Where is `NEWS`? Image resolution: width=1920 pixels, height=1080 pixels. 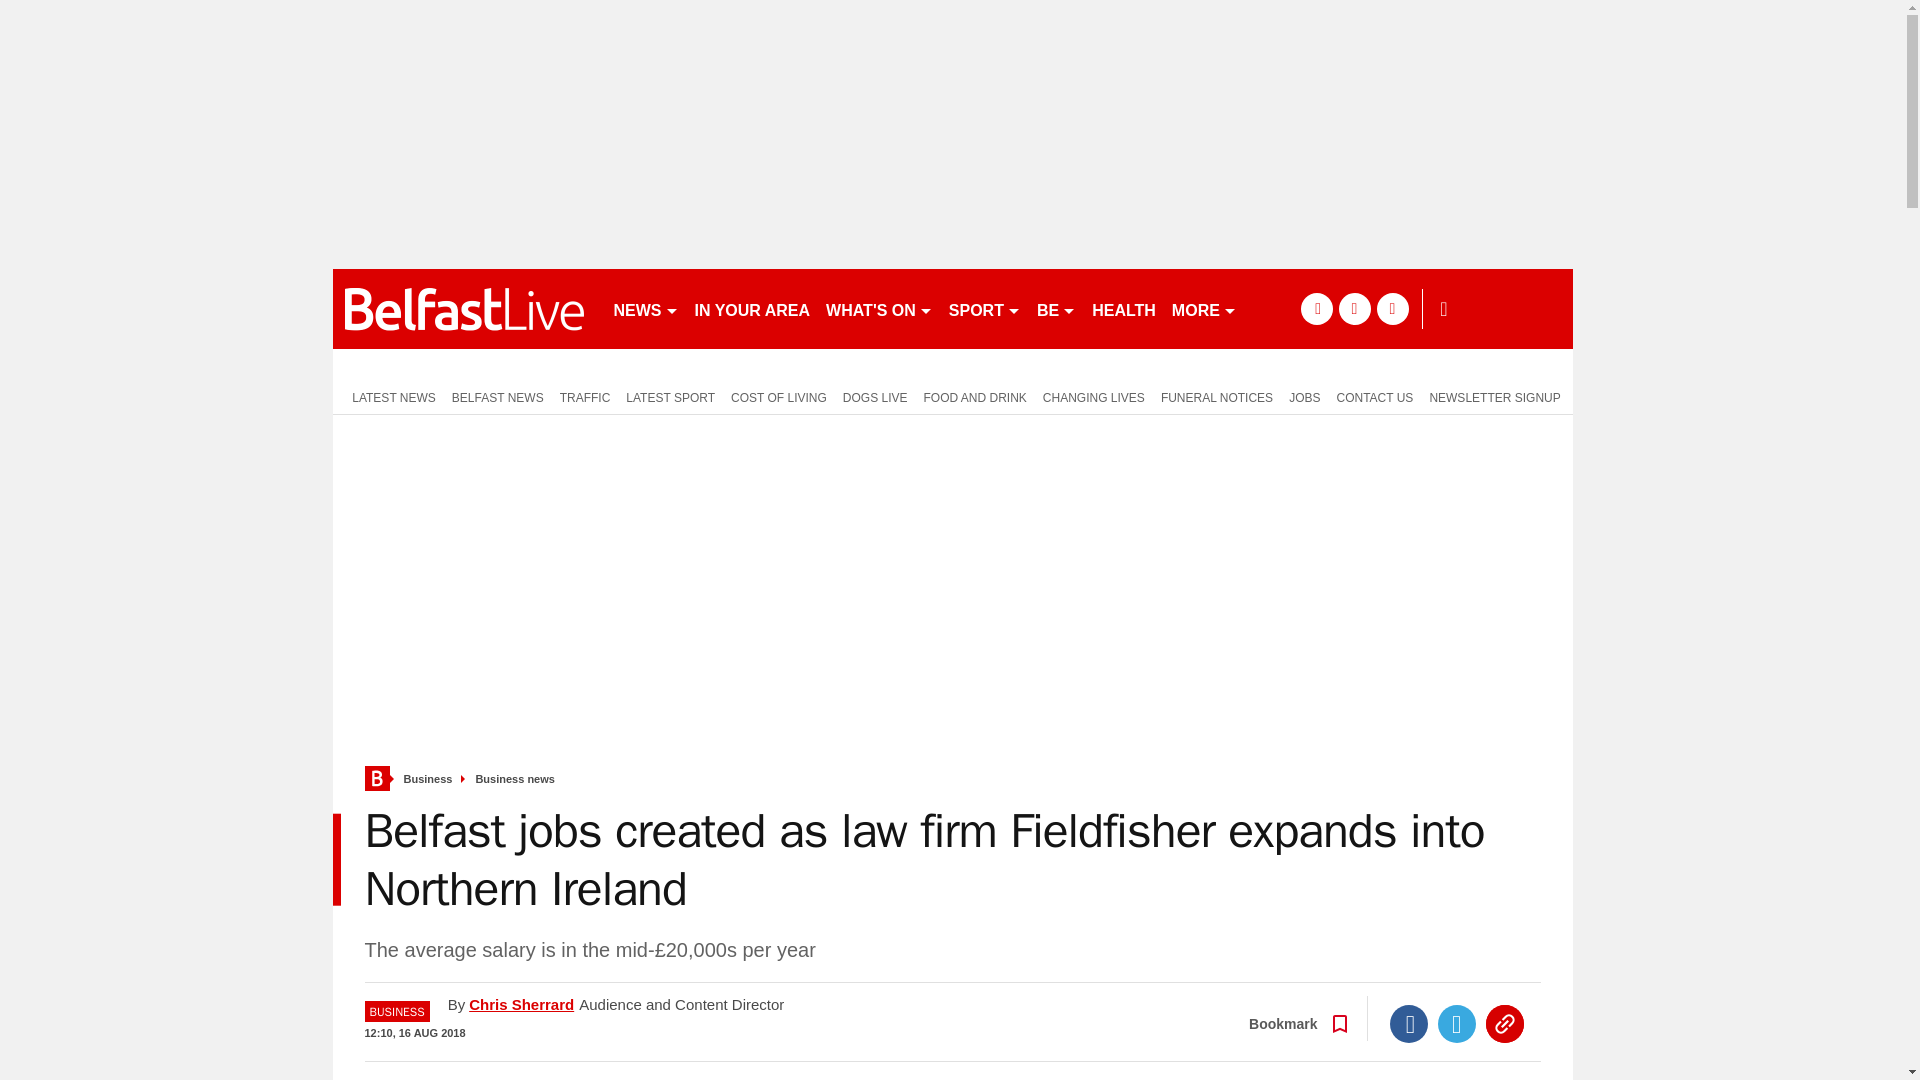 NEWS is located at coordinates (646, 308).